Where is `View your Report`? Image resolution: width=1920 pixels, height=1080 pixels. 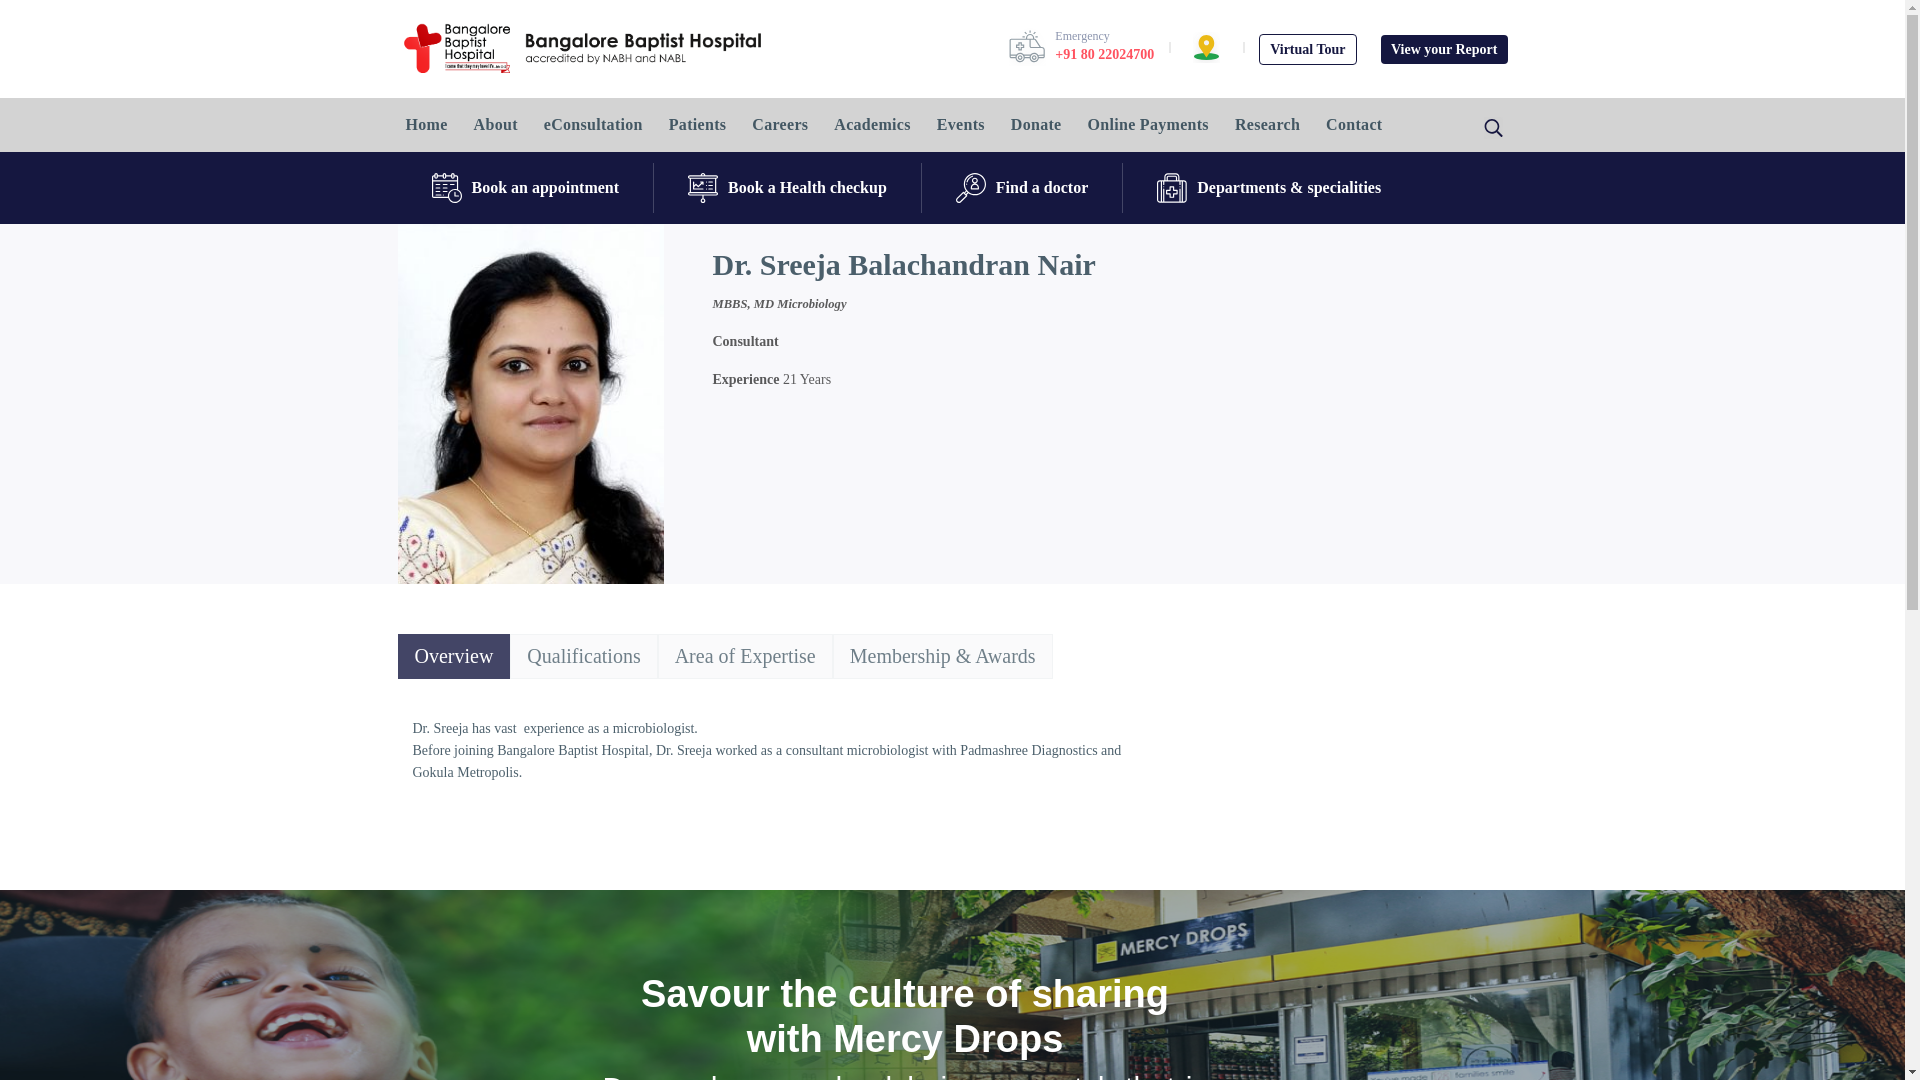
View your Report is located at coordinates (1444, 48).